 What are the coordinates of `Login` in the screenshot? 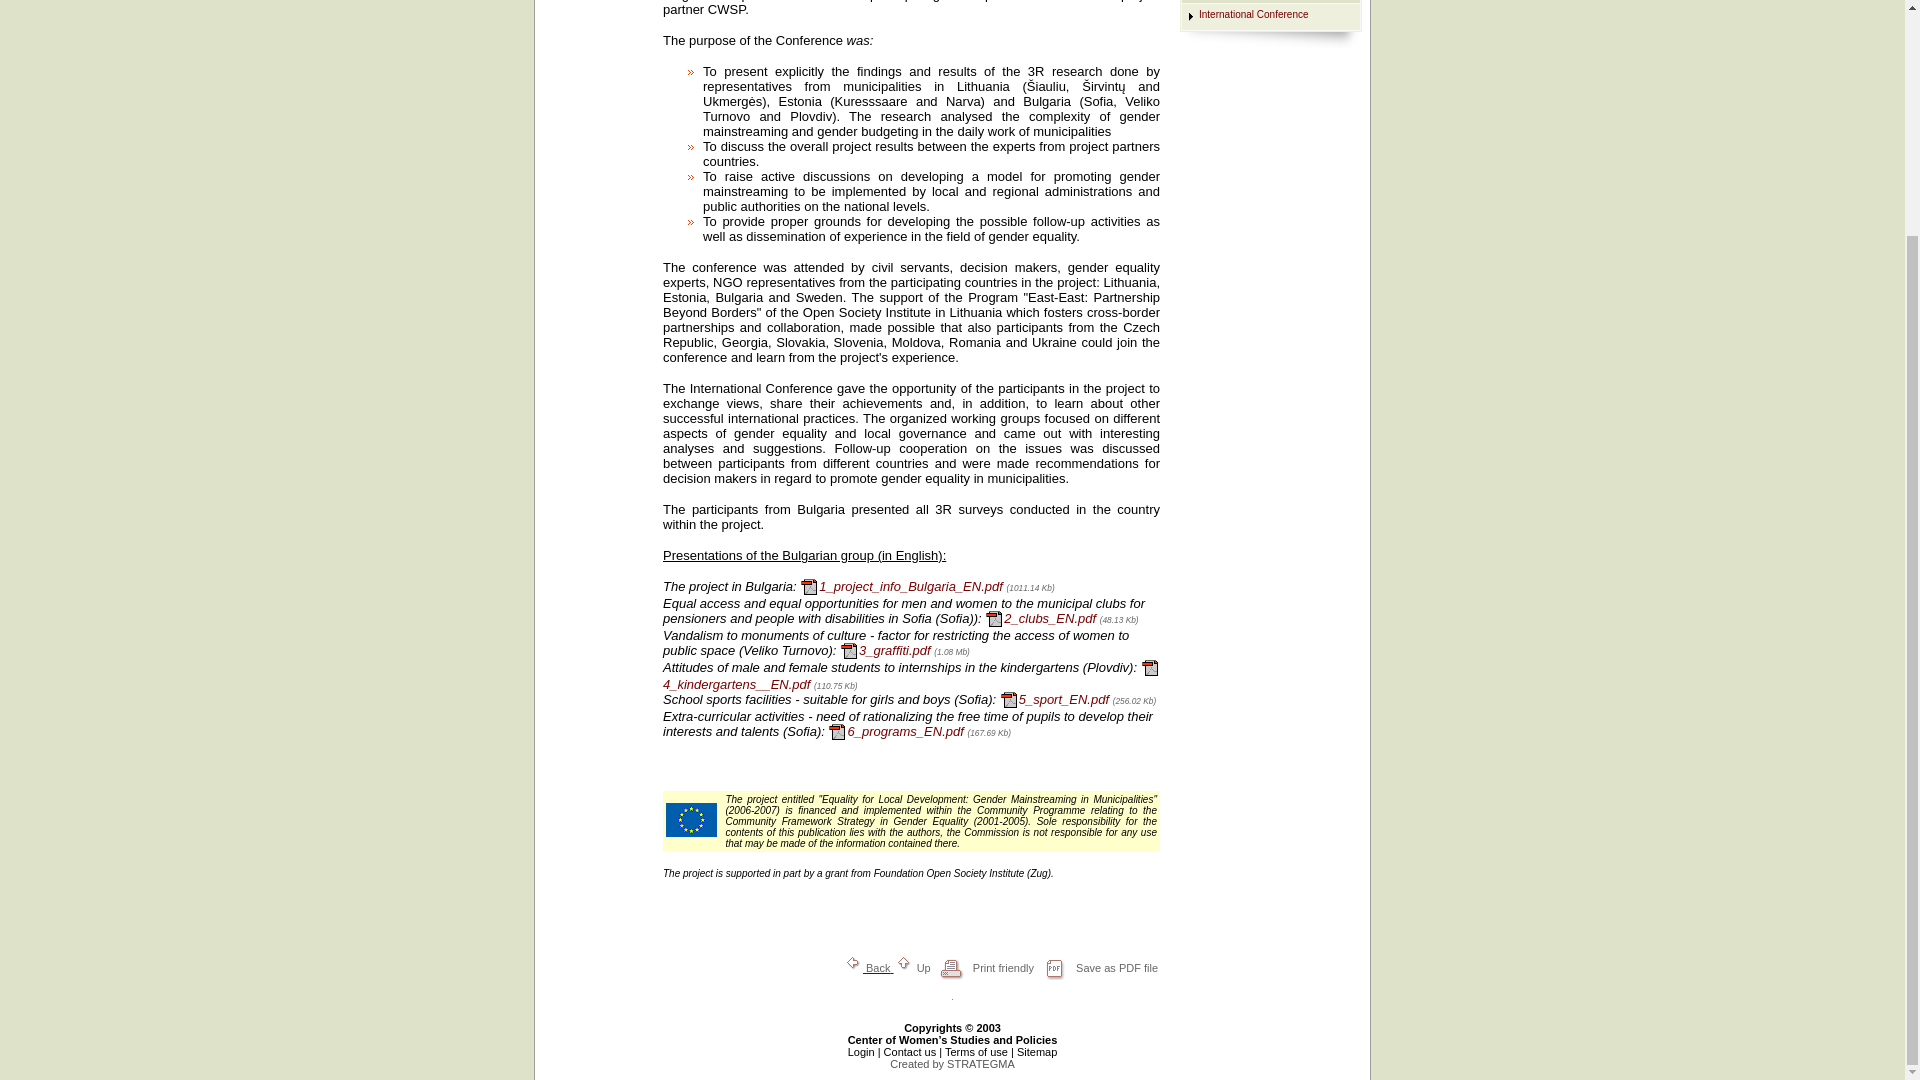 It's located at (862, 1052).